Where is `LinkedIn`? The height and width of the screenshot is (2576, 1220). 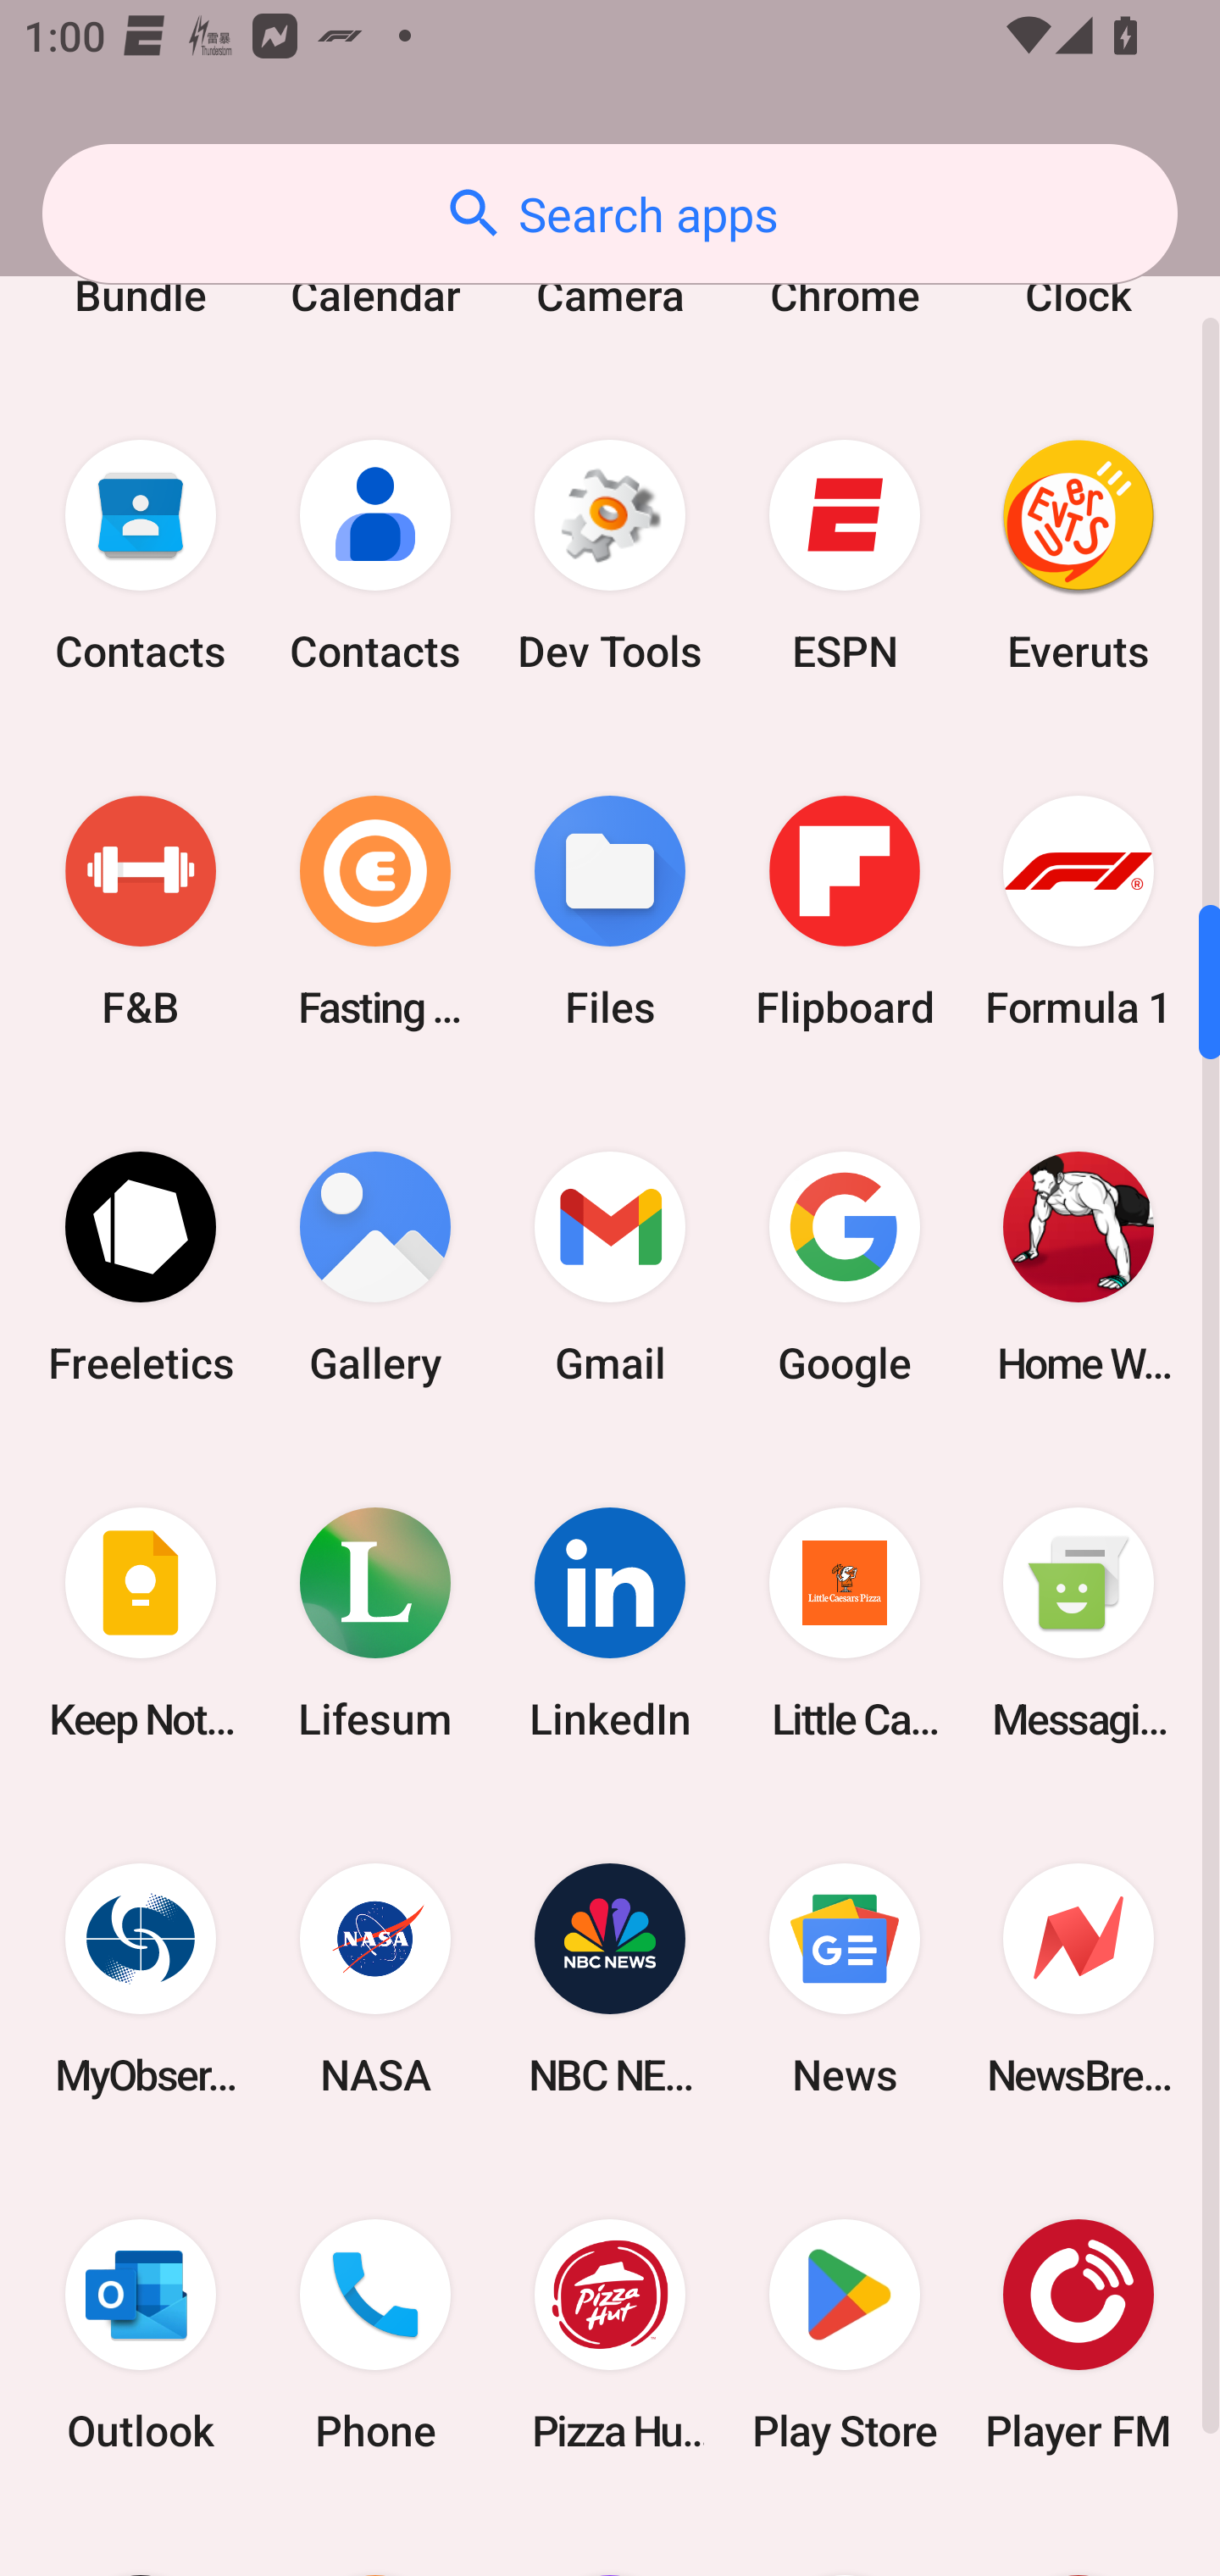
LinkedIn is located at coordinates (610, 1622).